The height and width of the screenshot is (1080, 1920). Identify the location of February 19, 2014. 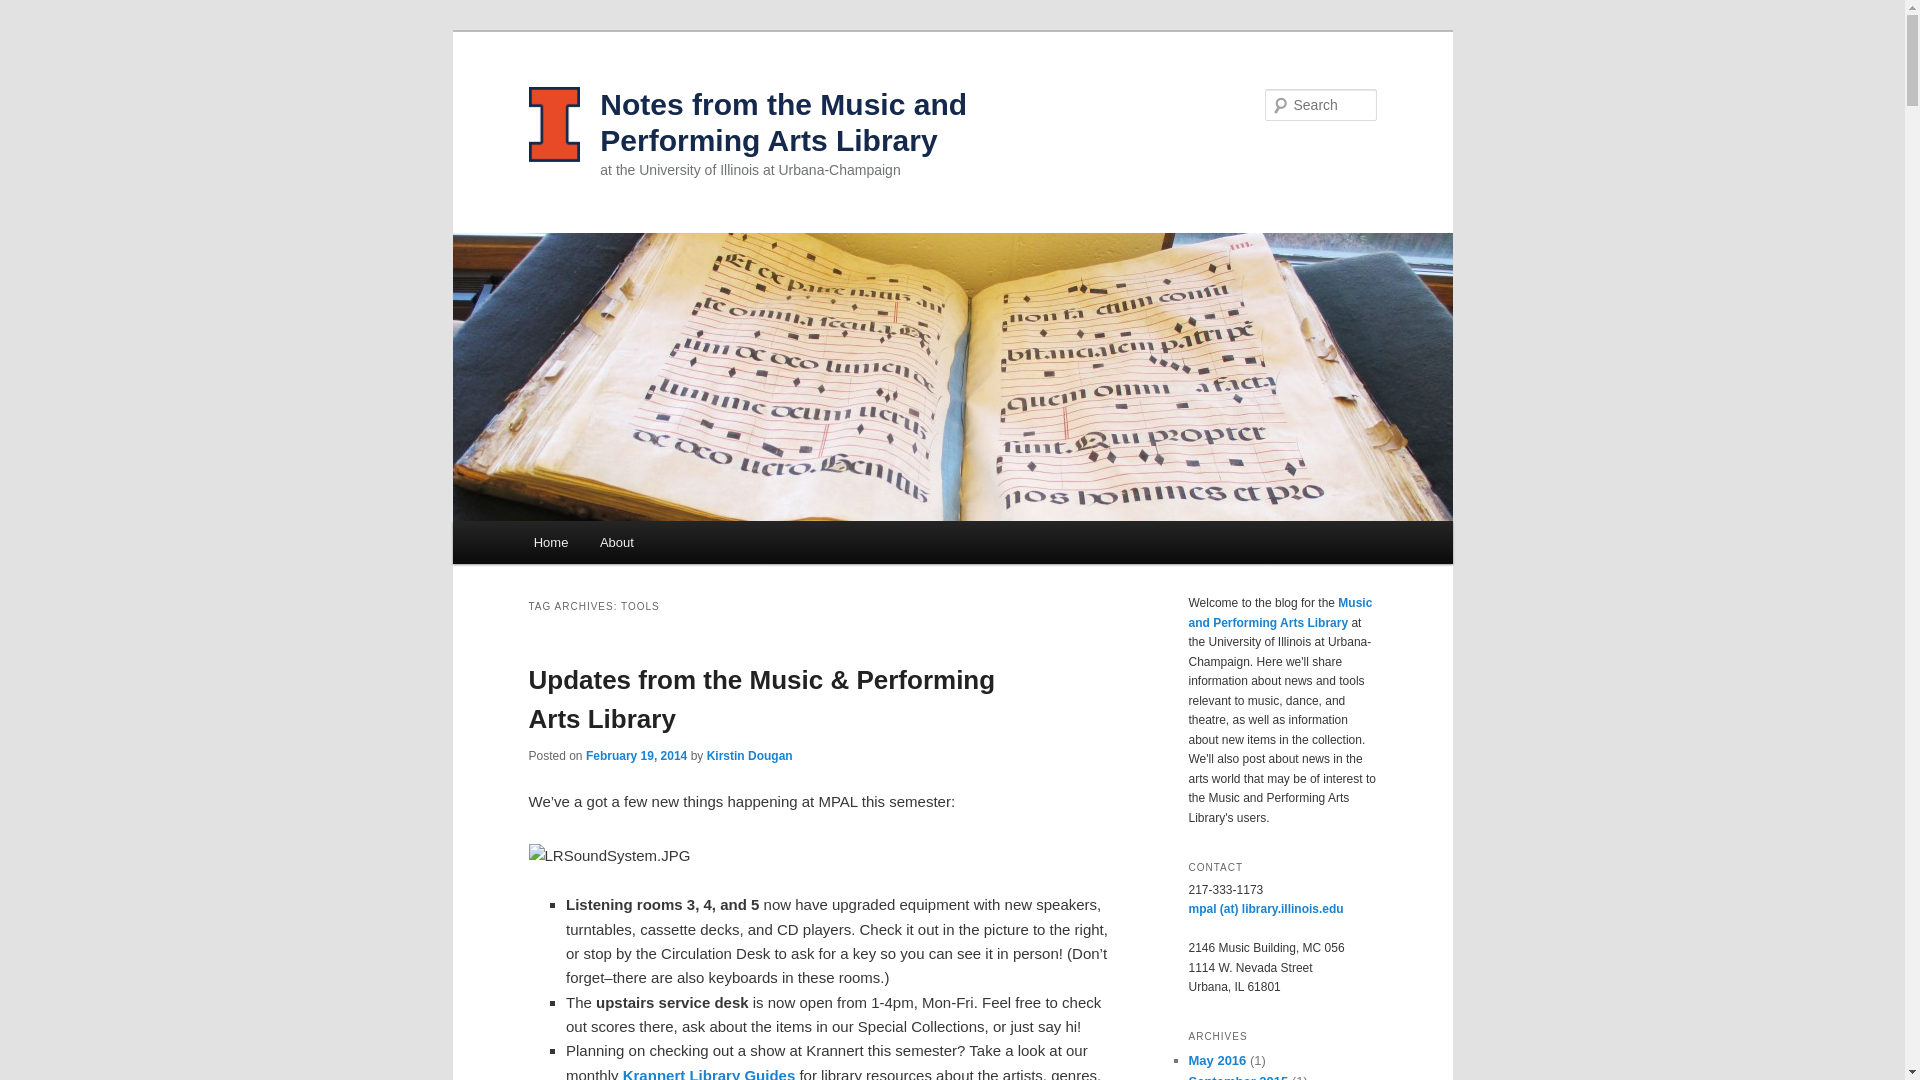
(636, 756).